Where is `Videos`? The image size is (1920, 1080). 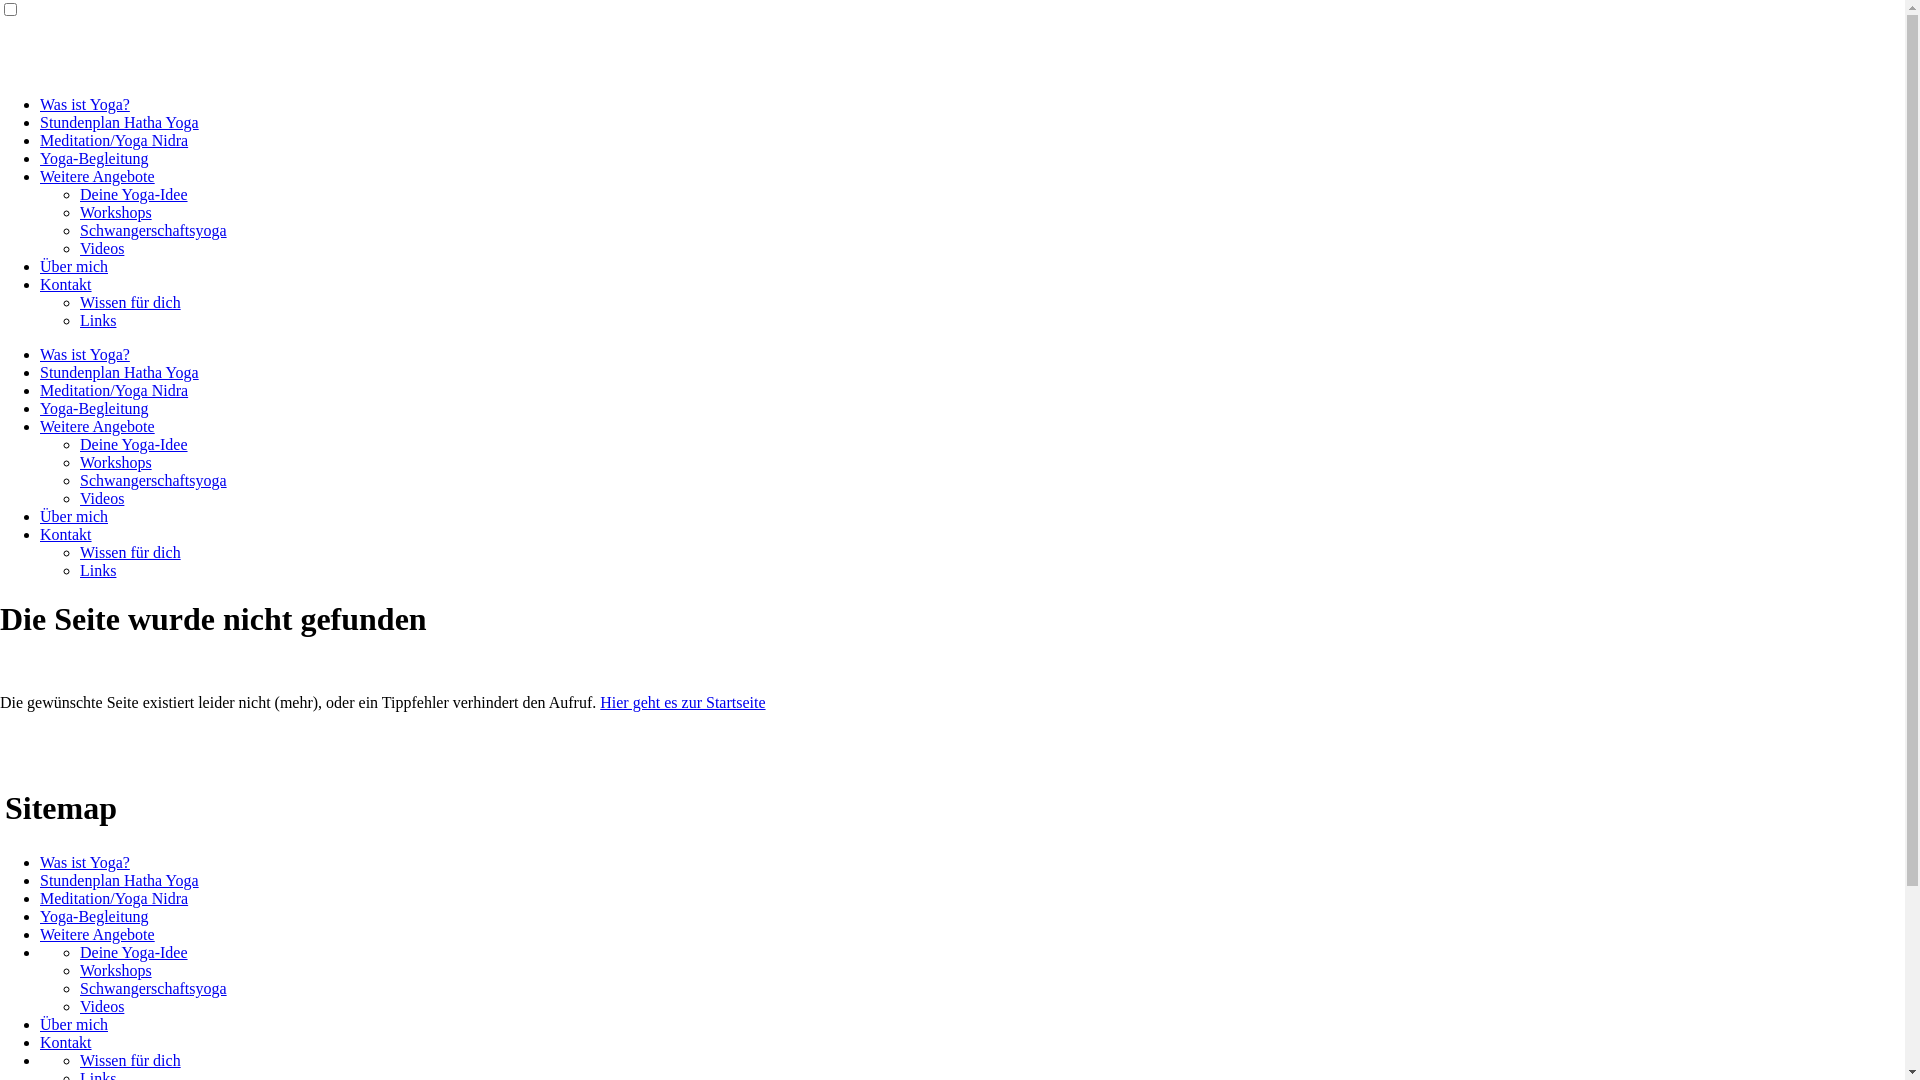 Videos is located at coordinates (102, 248).